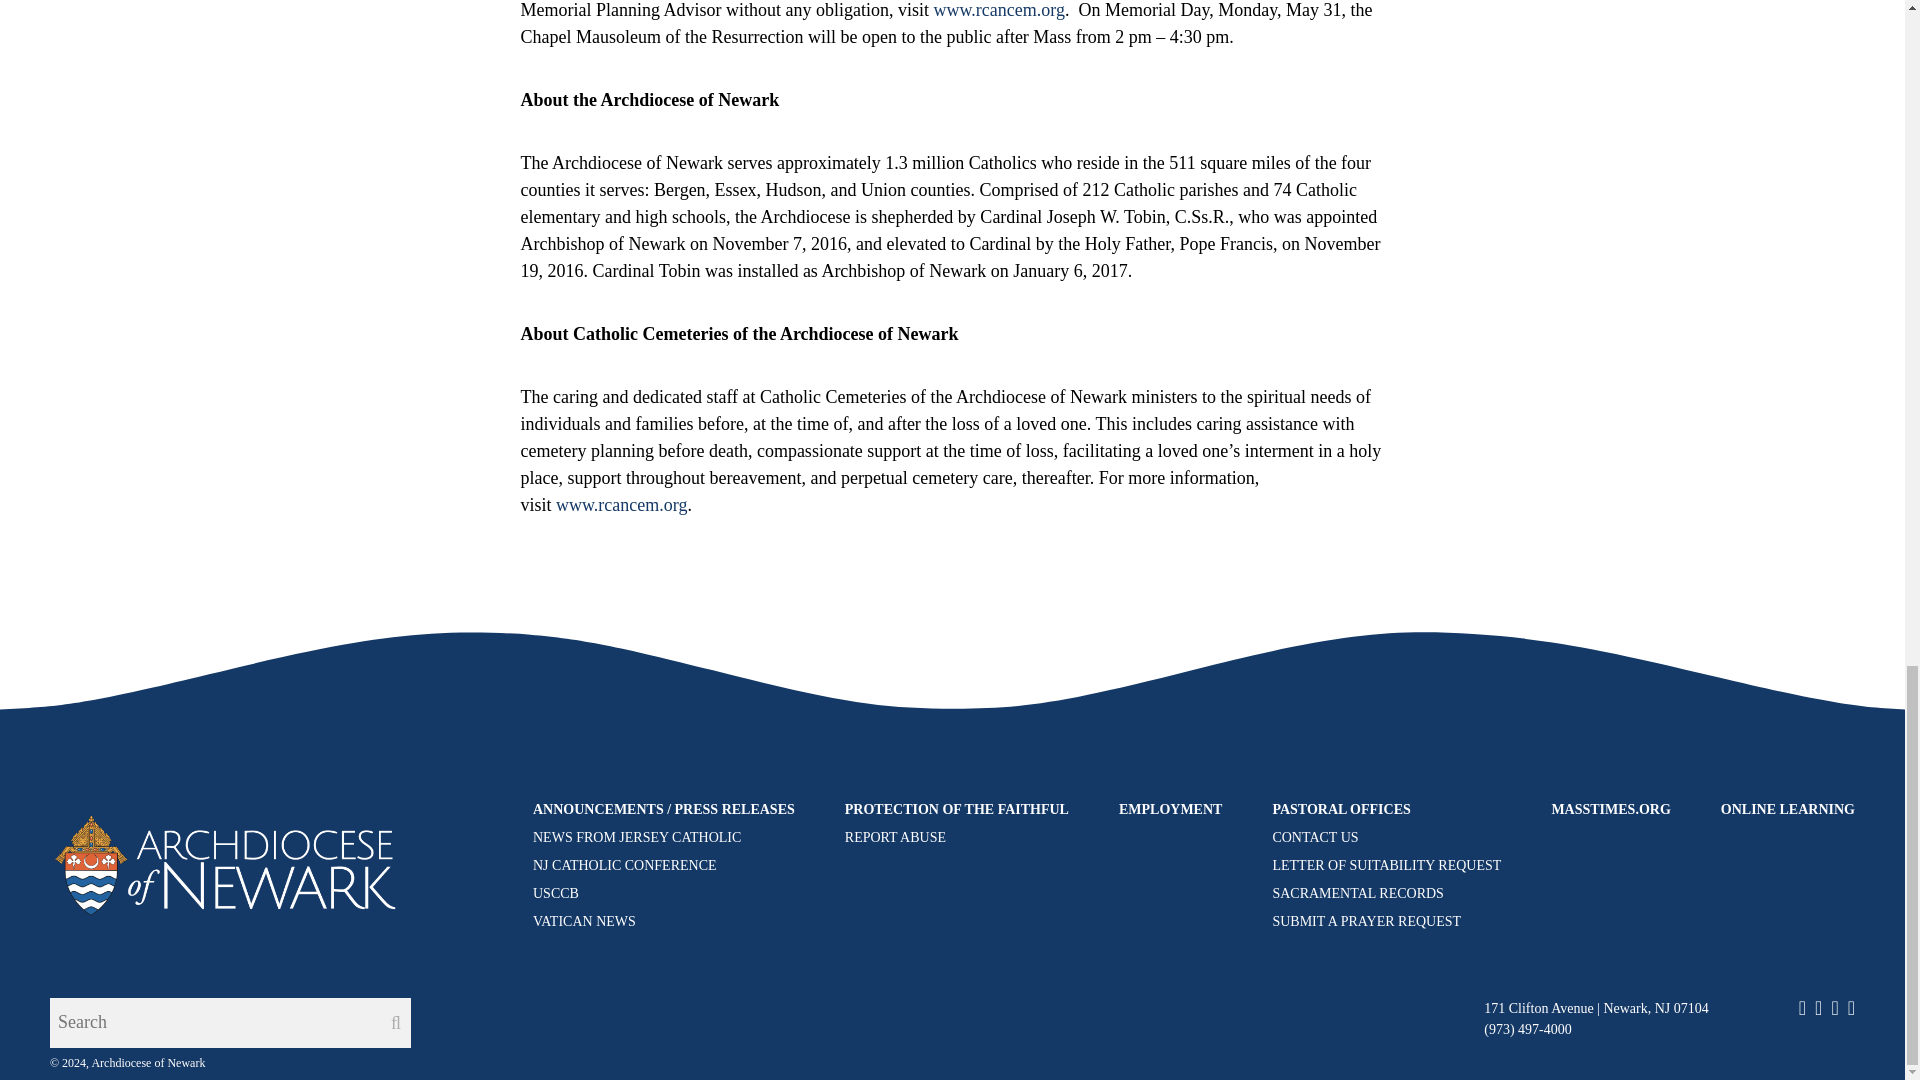 This screenshot has height=1080, width=1920. I want to click on NEWS FROM JERSEY CATHOLIC, so click(637, 837).